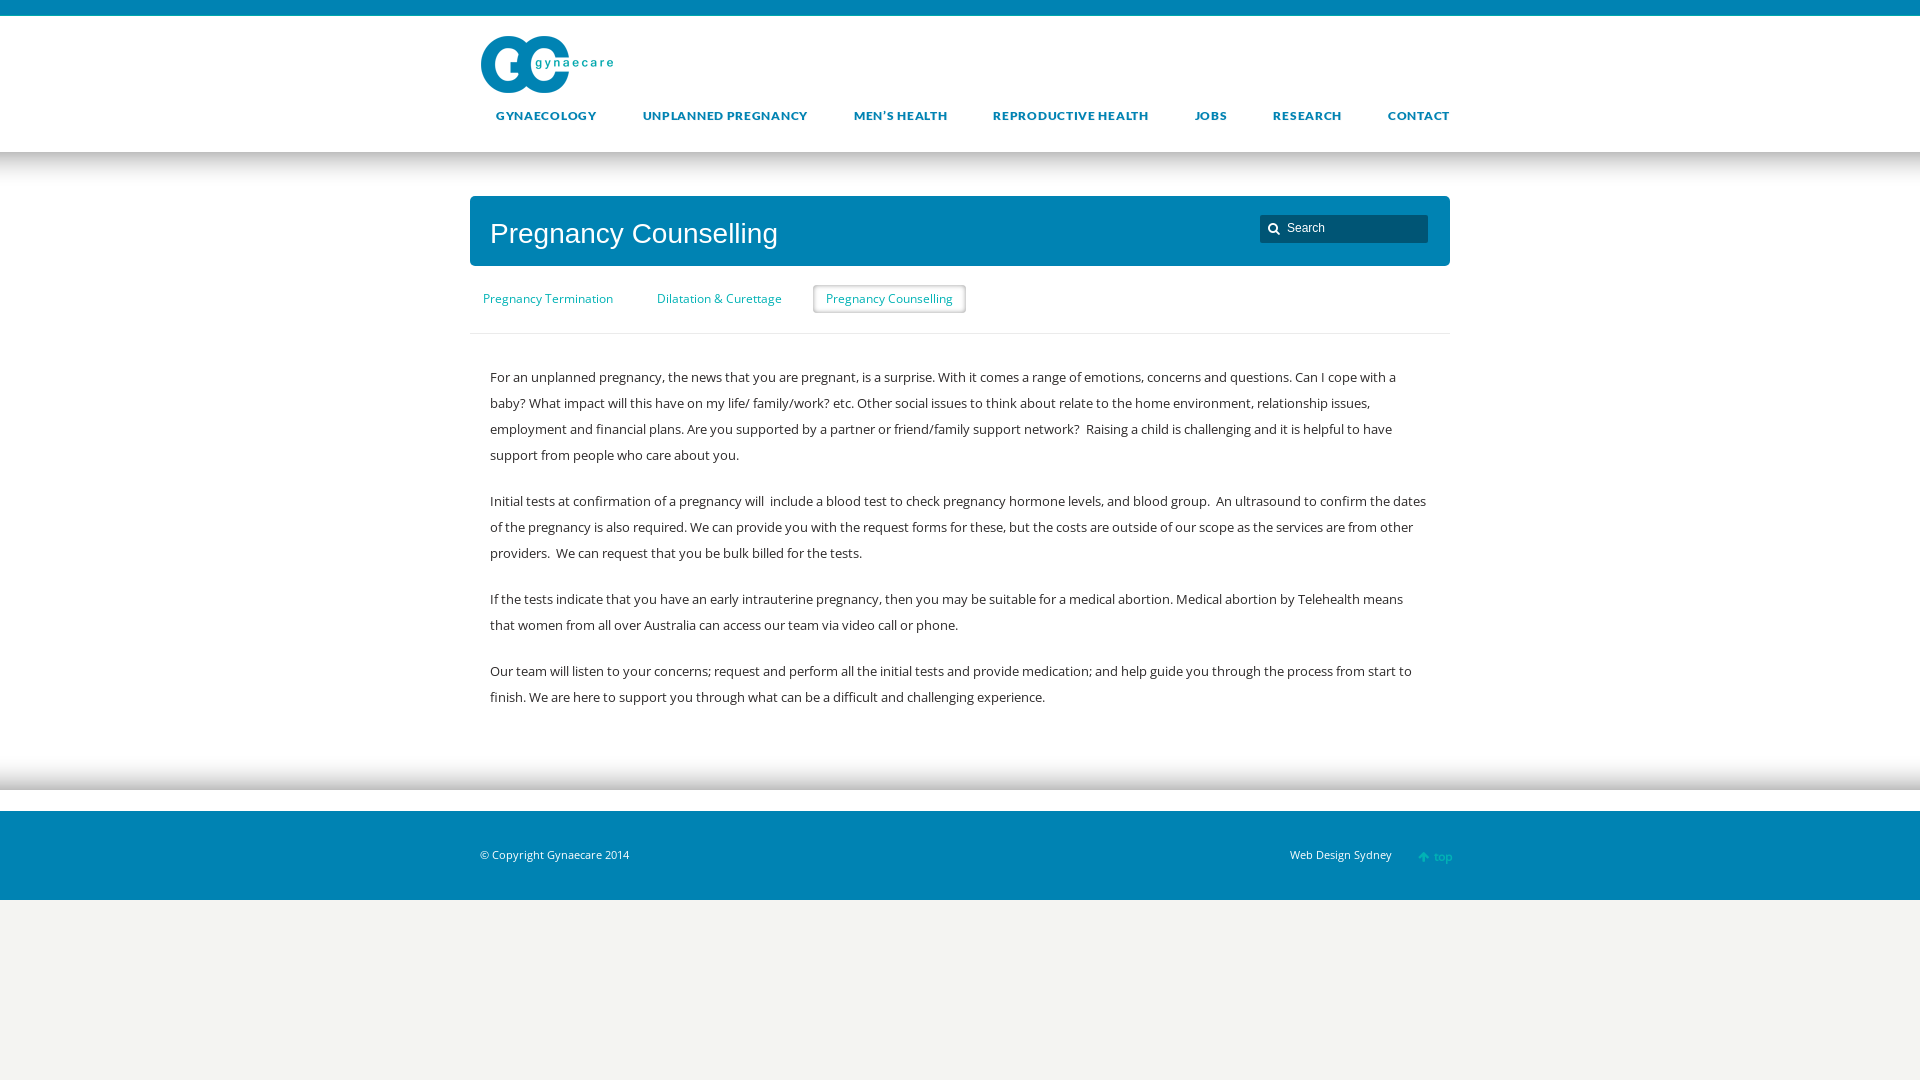 The height and width of the screenshot is (1080, 1920). I want to click on RESEARCH, so click(1308, 116).